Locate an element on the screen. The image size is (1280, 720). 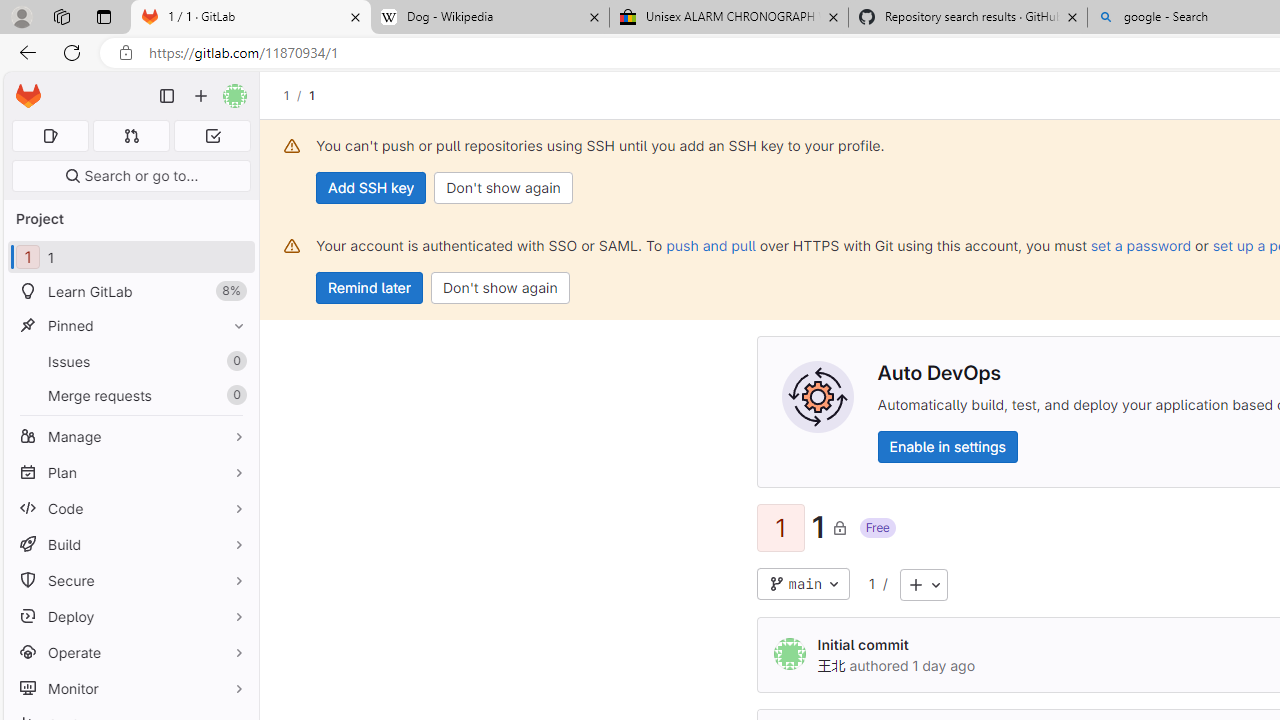
To-Do list 0 is located at coordinates (212, 136).